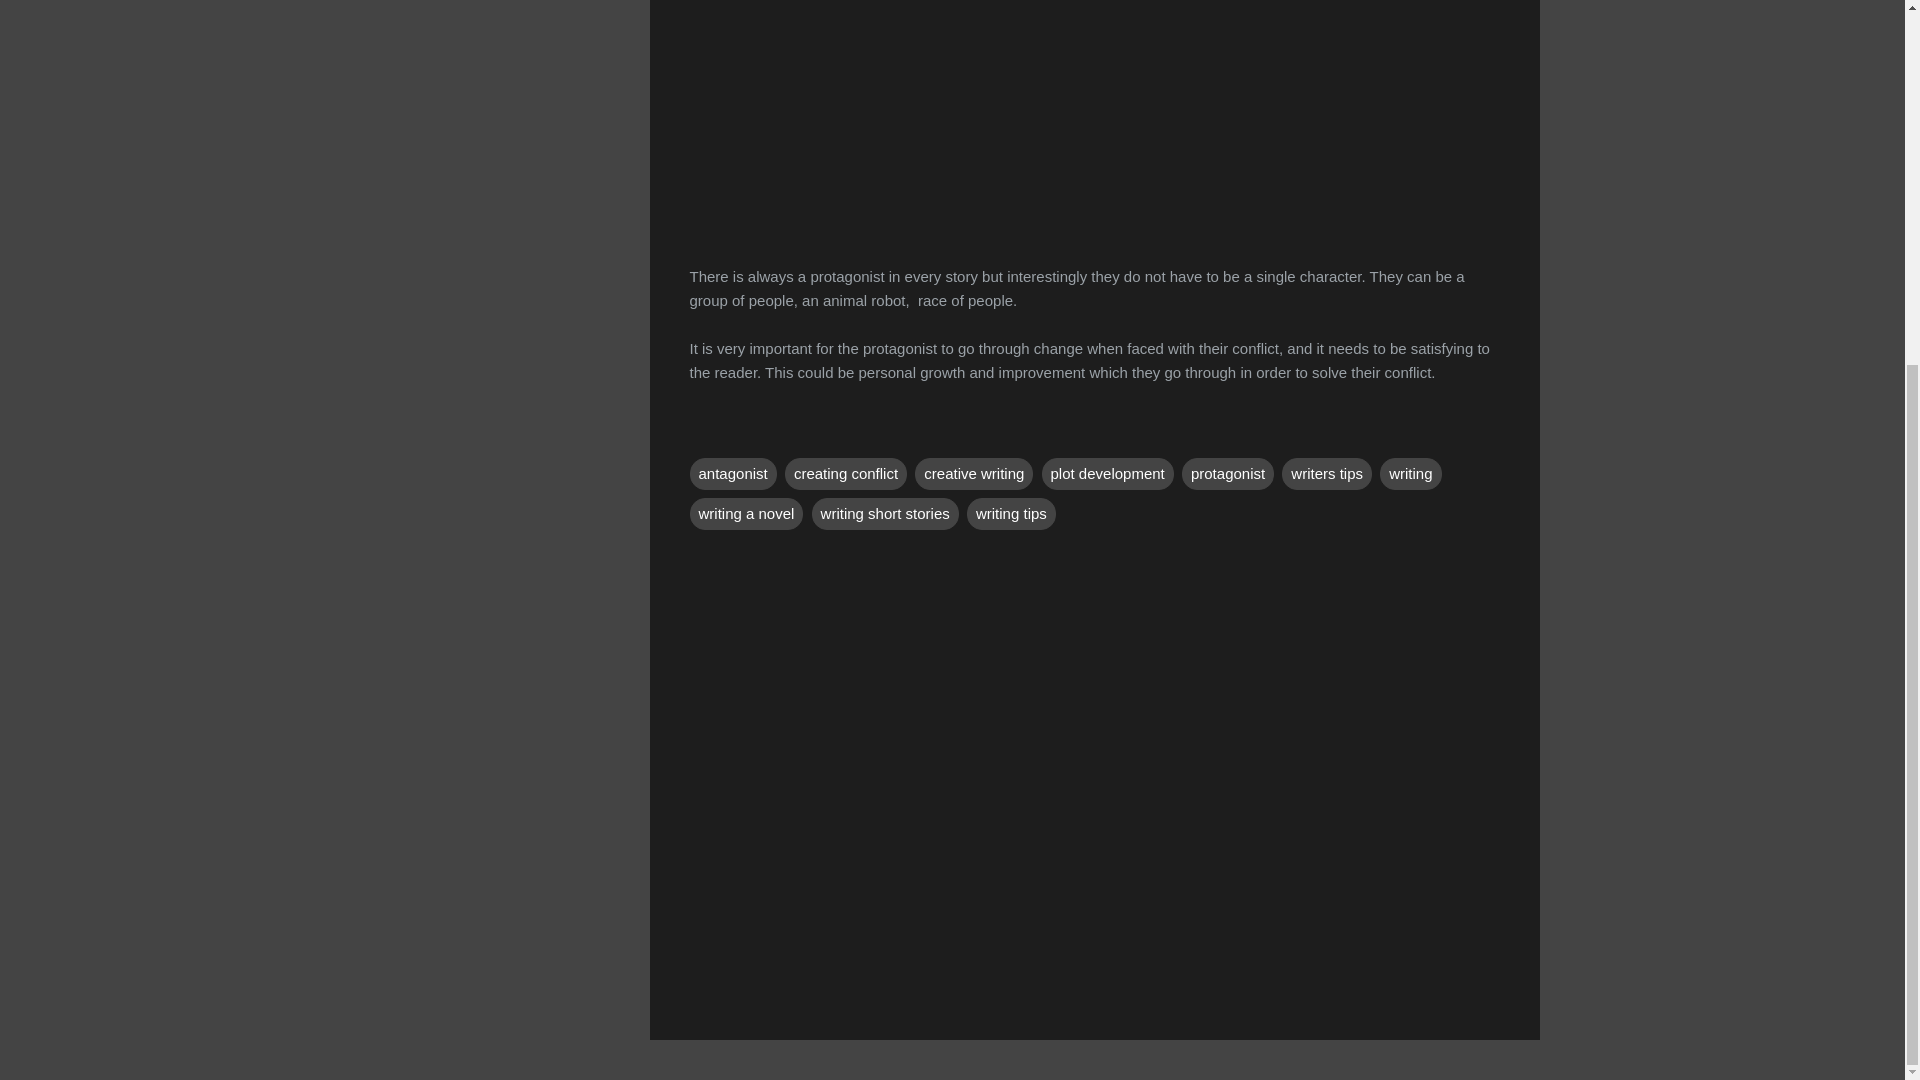 Image resolution: width=1920 pixels, height=1080 pixels. What do you see at coordinates (746, 514) in the screenshot?
I see `writing a novel` at bounding box center [746, 514].